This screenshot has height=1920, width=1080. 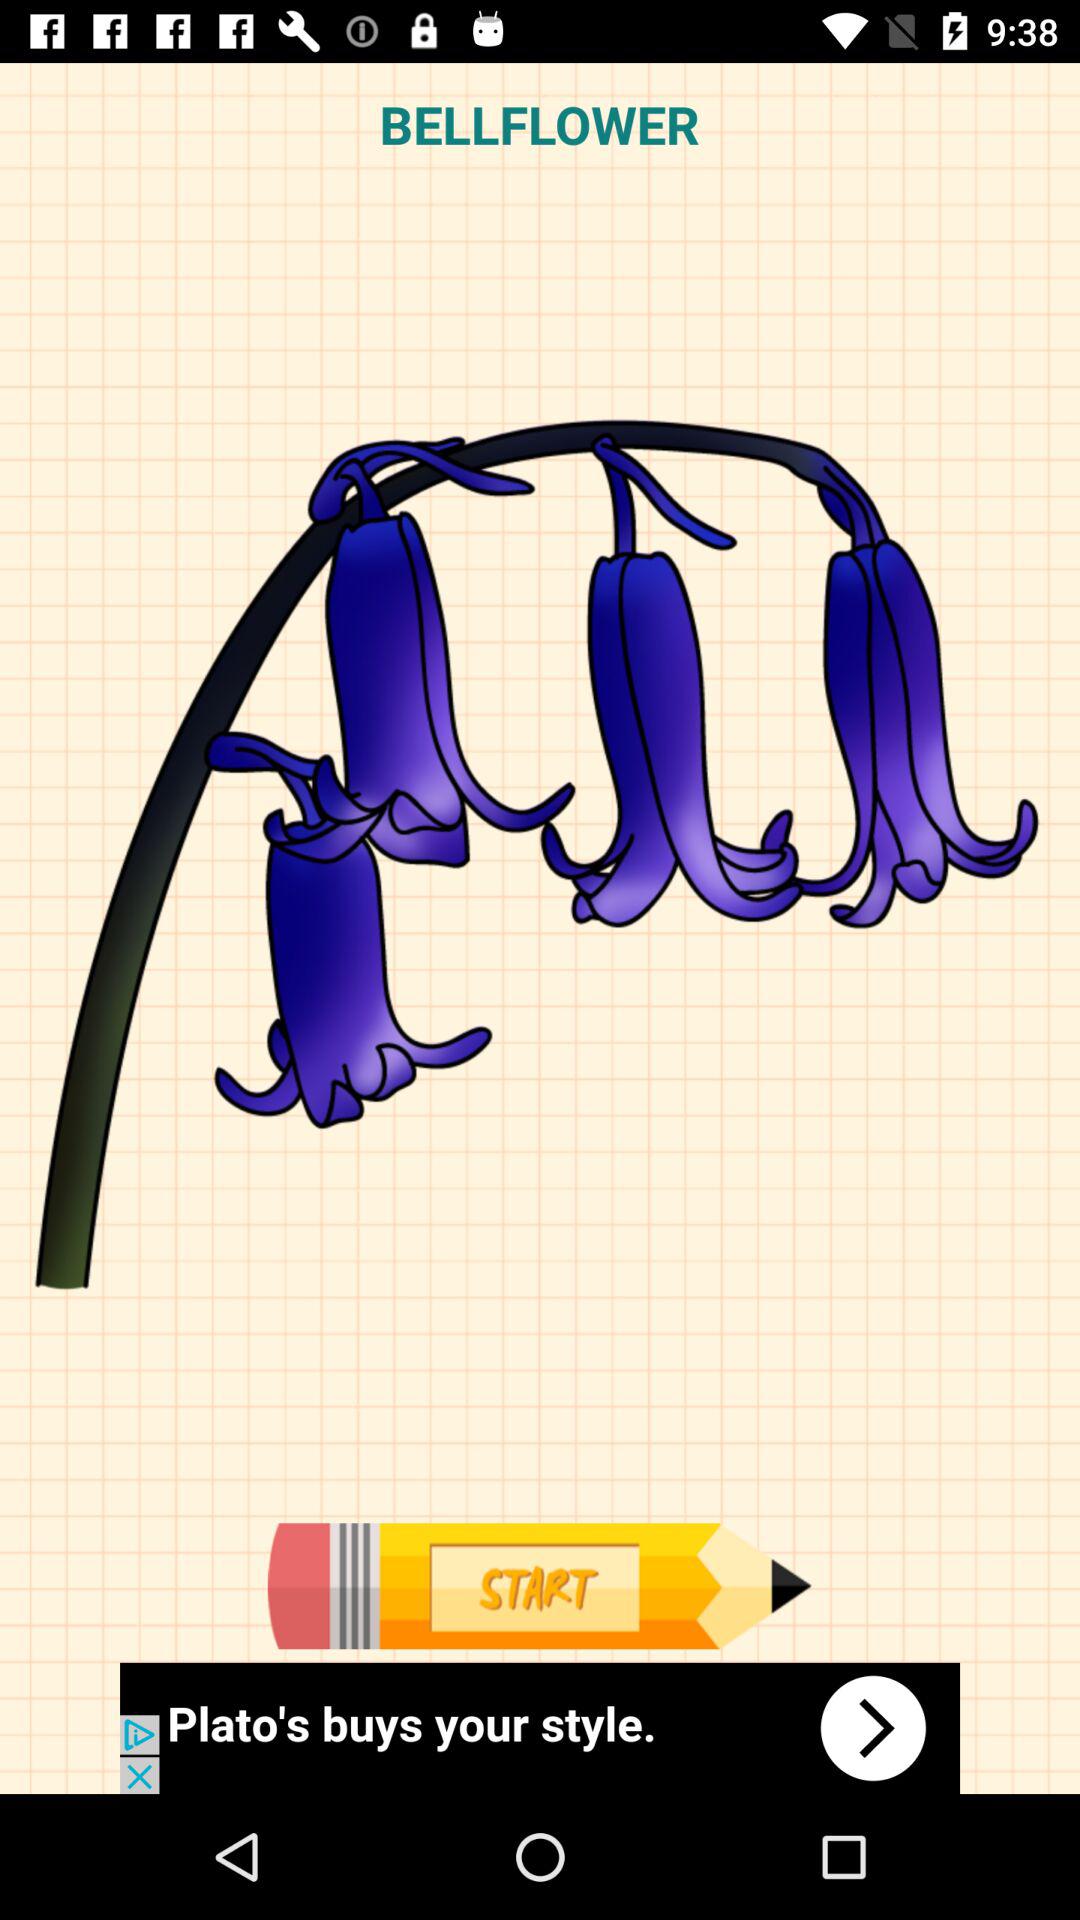 What do you see at coordinates (540, 1728) in the screenshot?
I see `know about the advertisement` at bounding box center [540, 1728].